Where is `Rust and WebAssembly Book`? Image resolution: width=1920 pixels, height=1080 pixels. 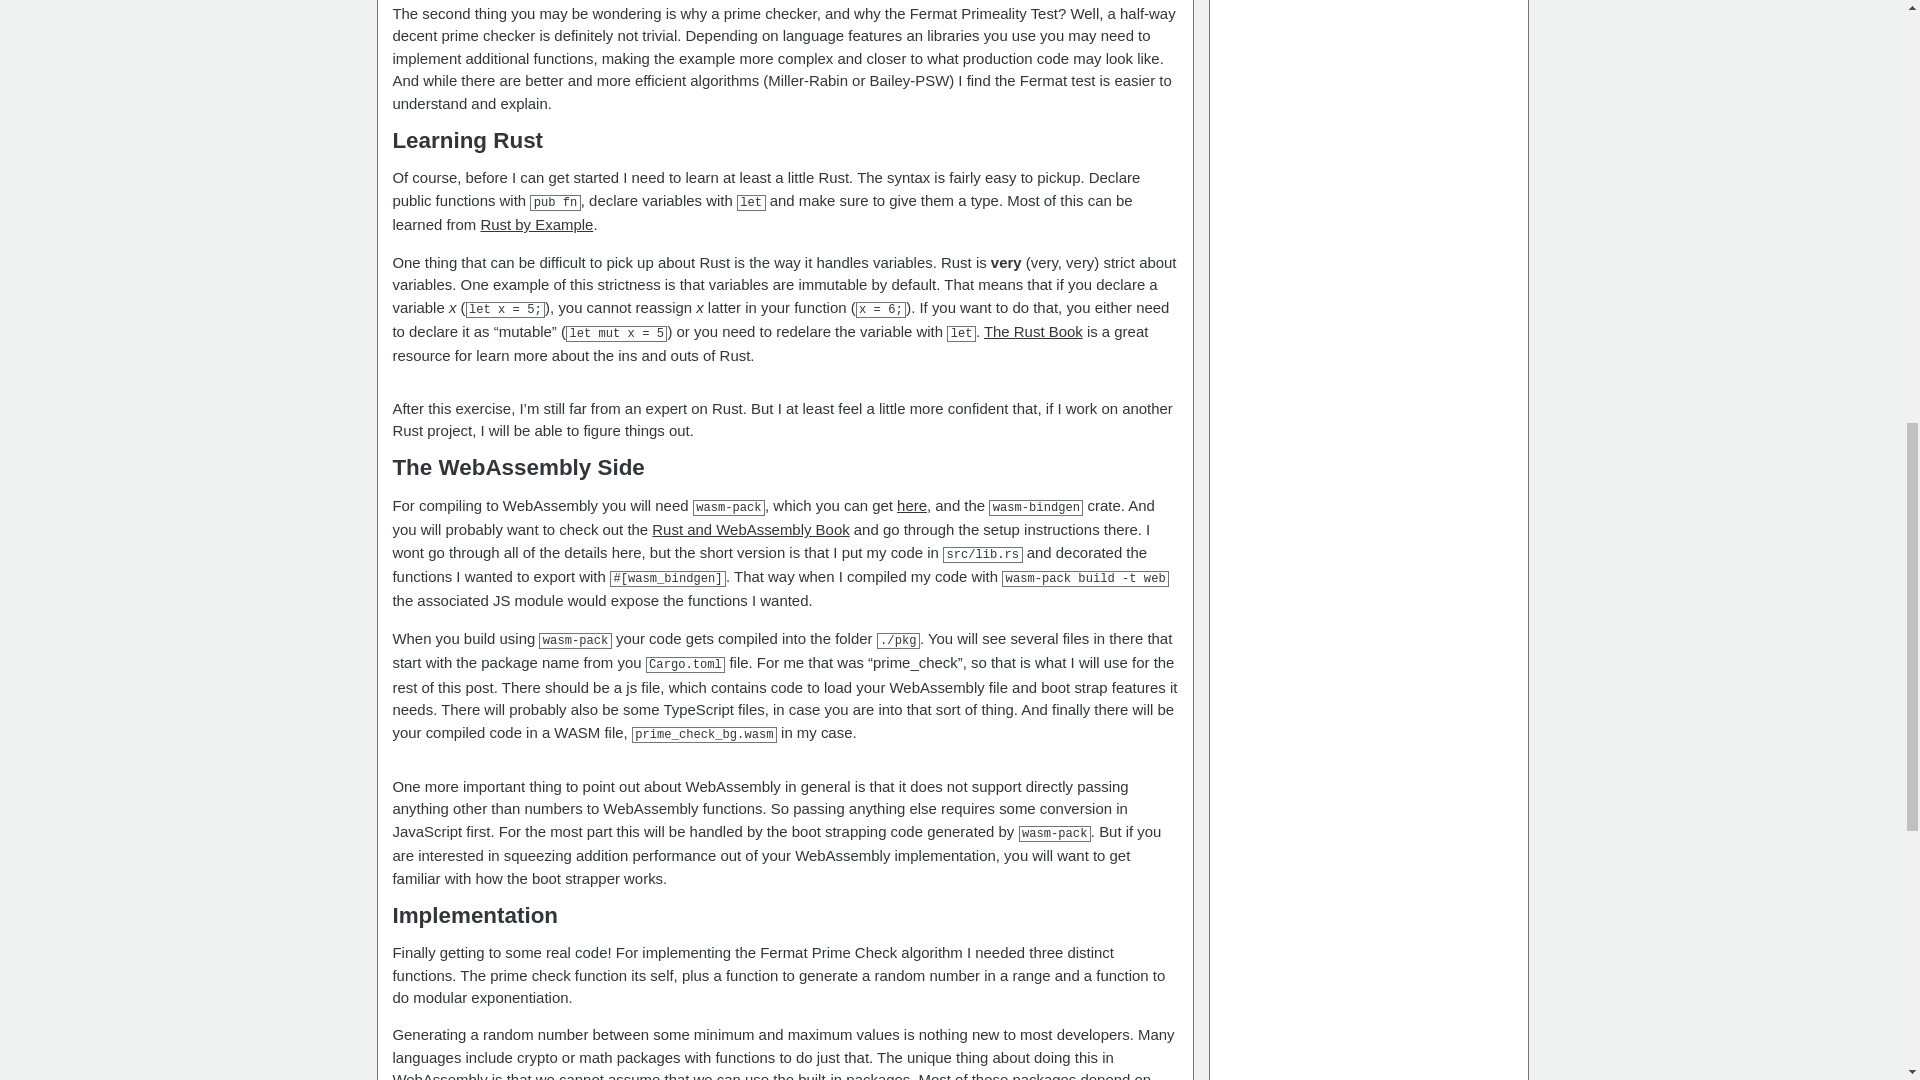 Rust and WebAssembly Book is located at coordinates (750, 528).